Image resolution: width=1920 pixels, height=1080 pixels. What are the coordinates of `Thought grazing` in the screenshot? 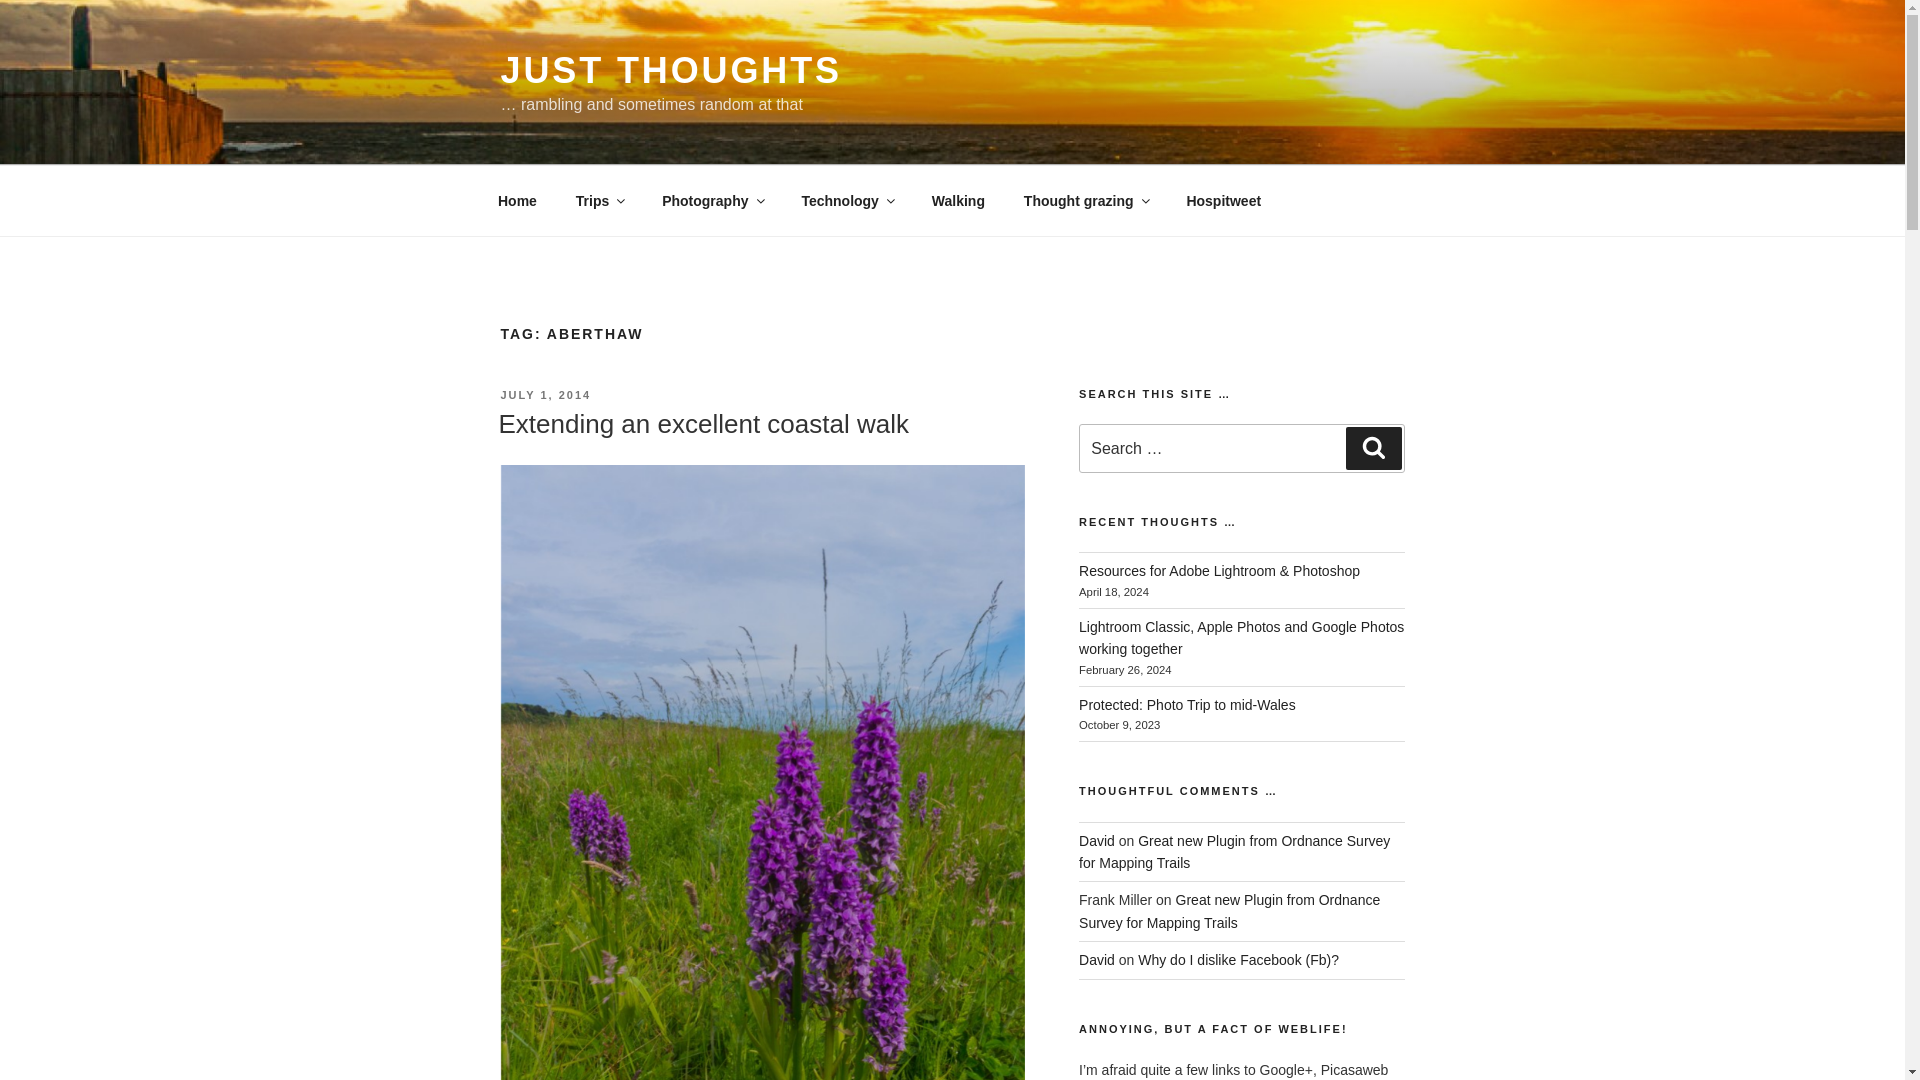 It's located at (1086, 200).